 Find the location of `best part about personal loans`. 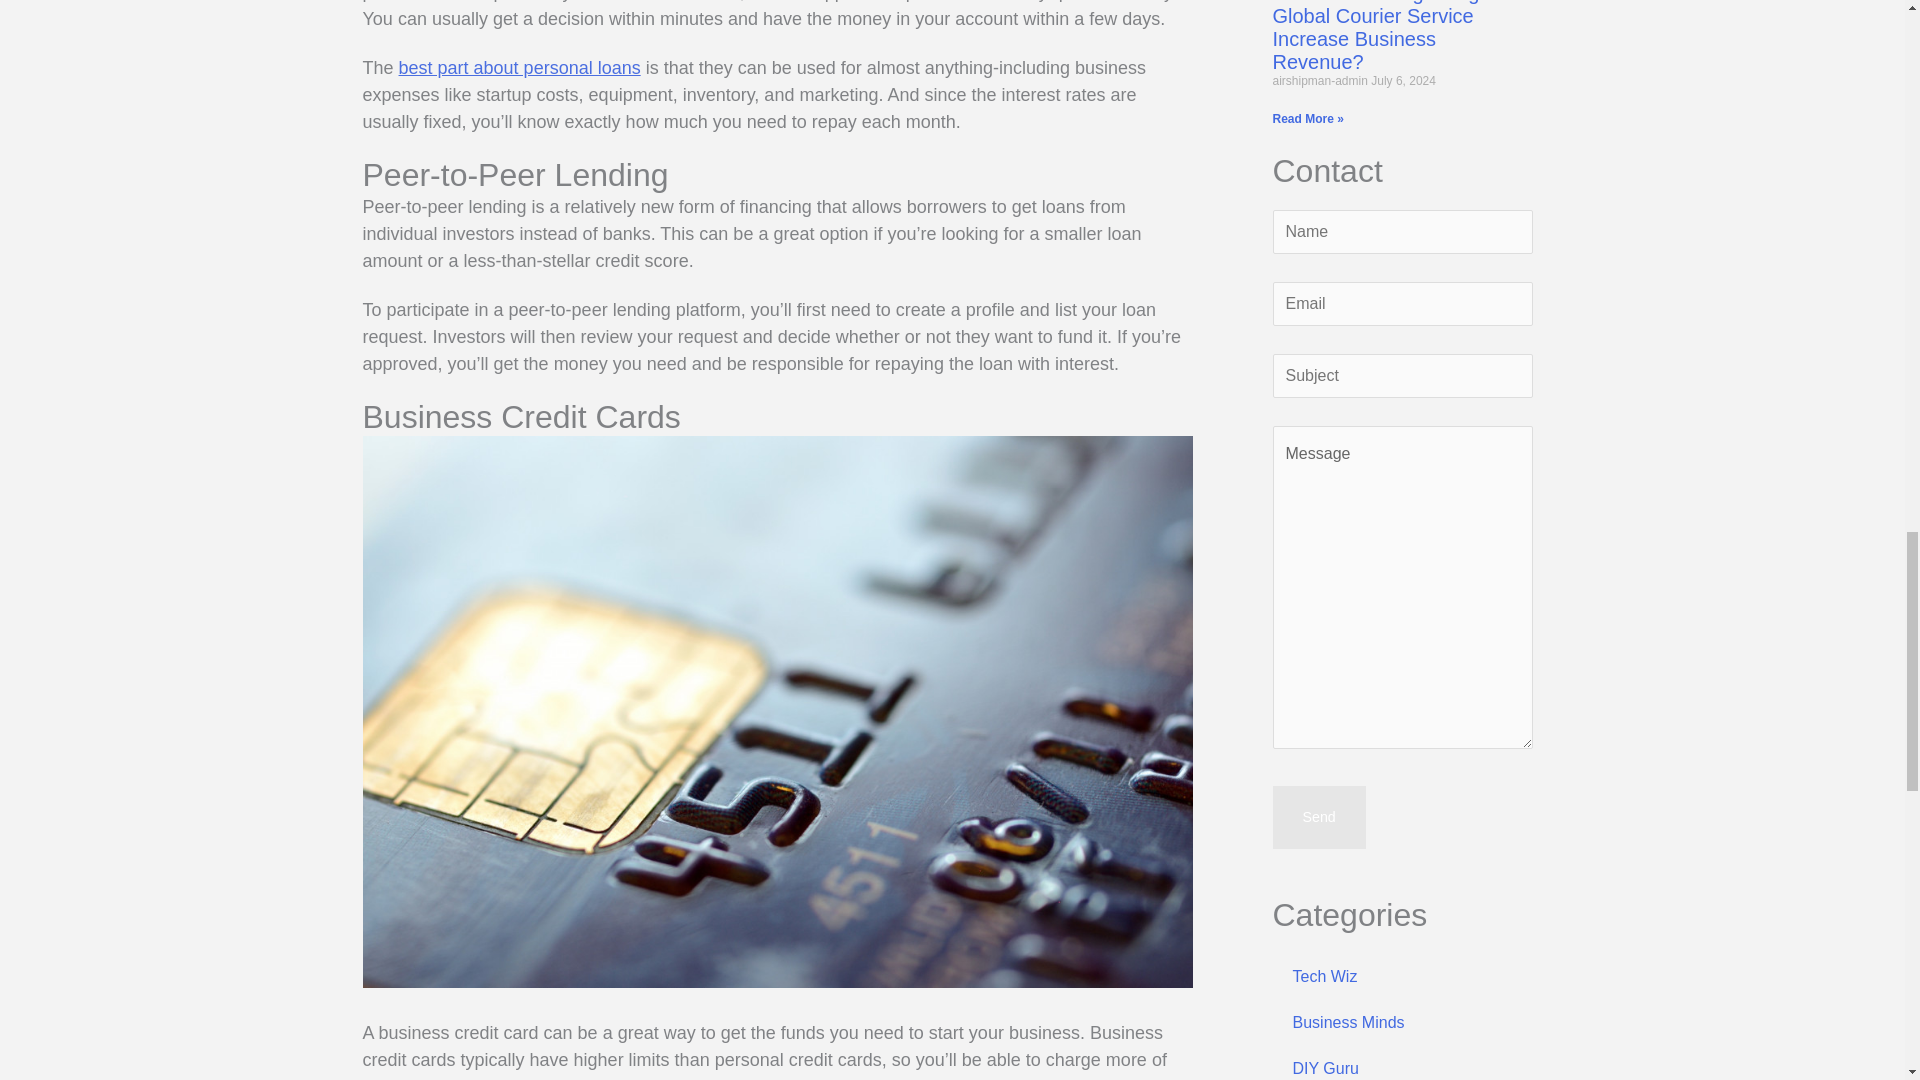

best part about personal loans is located at coordinates (520, 68).